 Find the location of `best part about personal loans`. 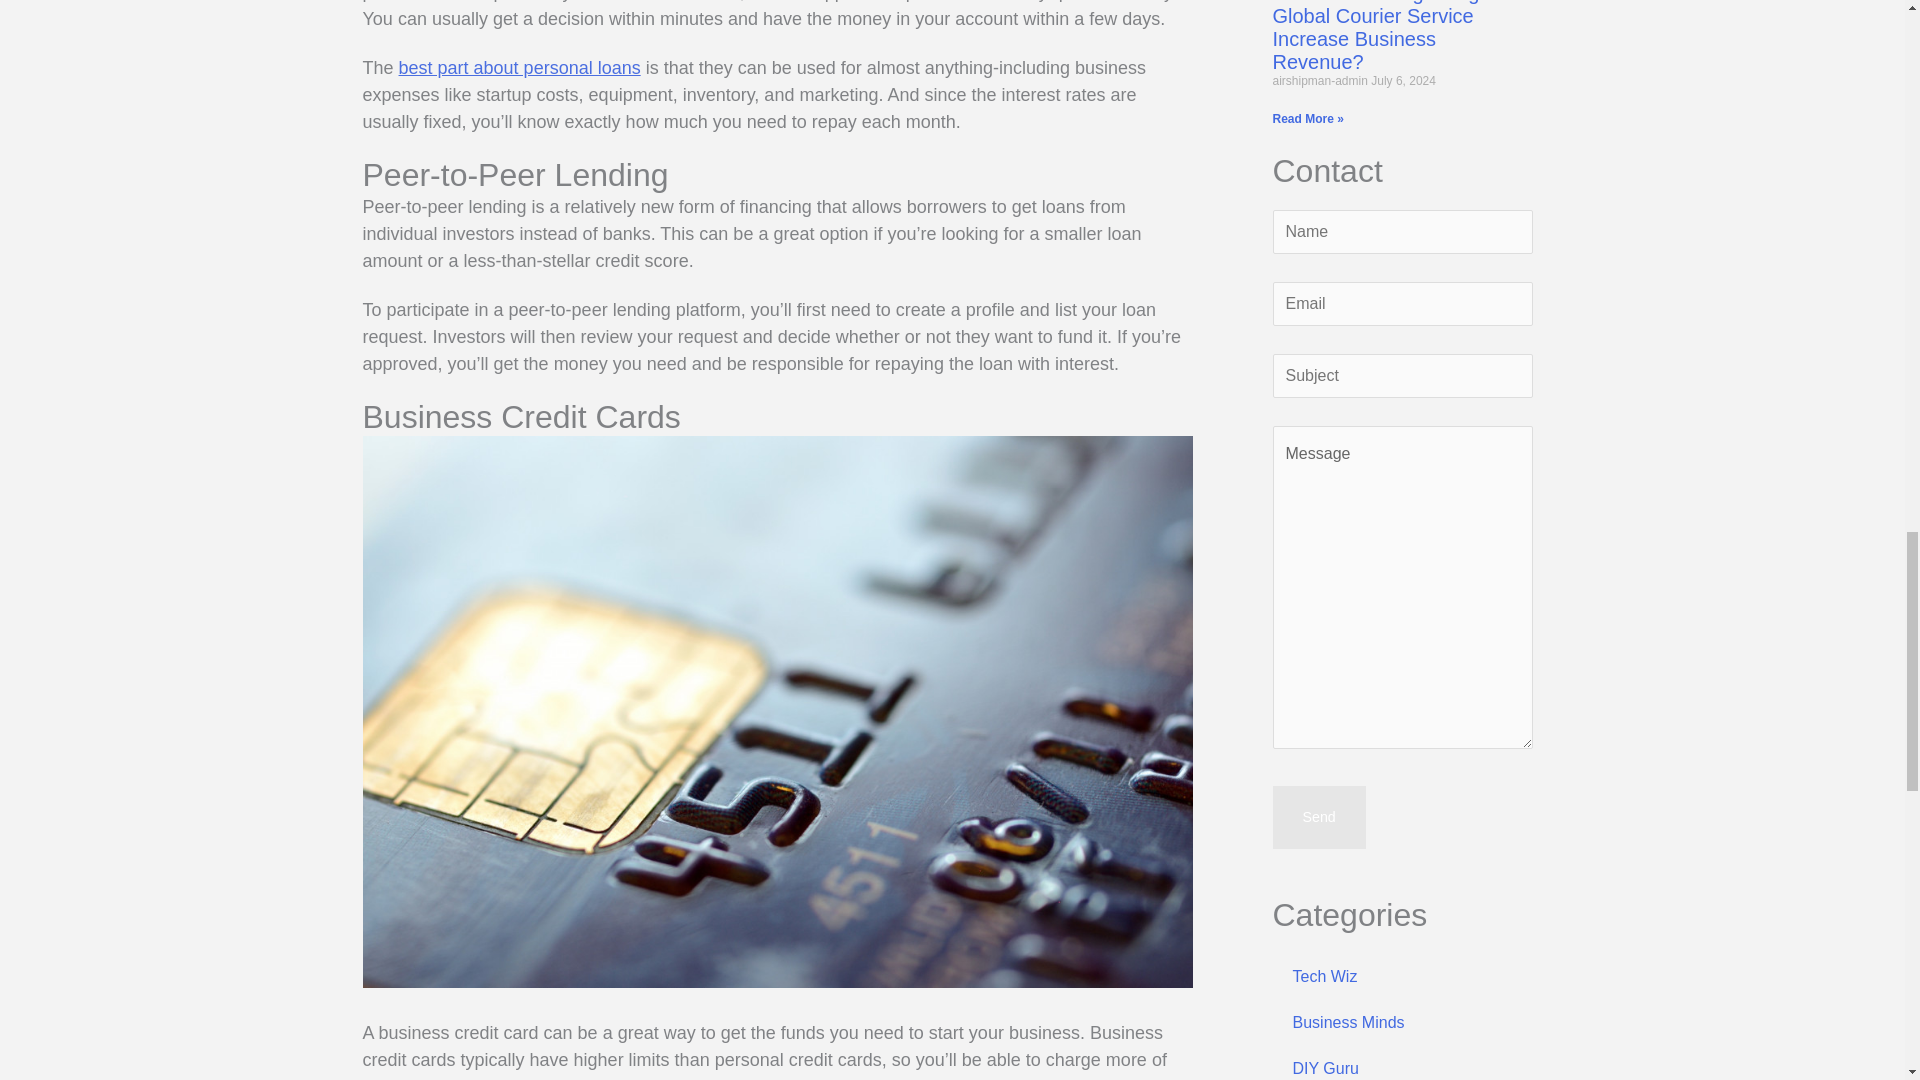

best part about personal loans is located at coordinates (520, 68).